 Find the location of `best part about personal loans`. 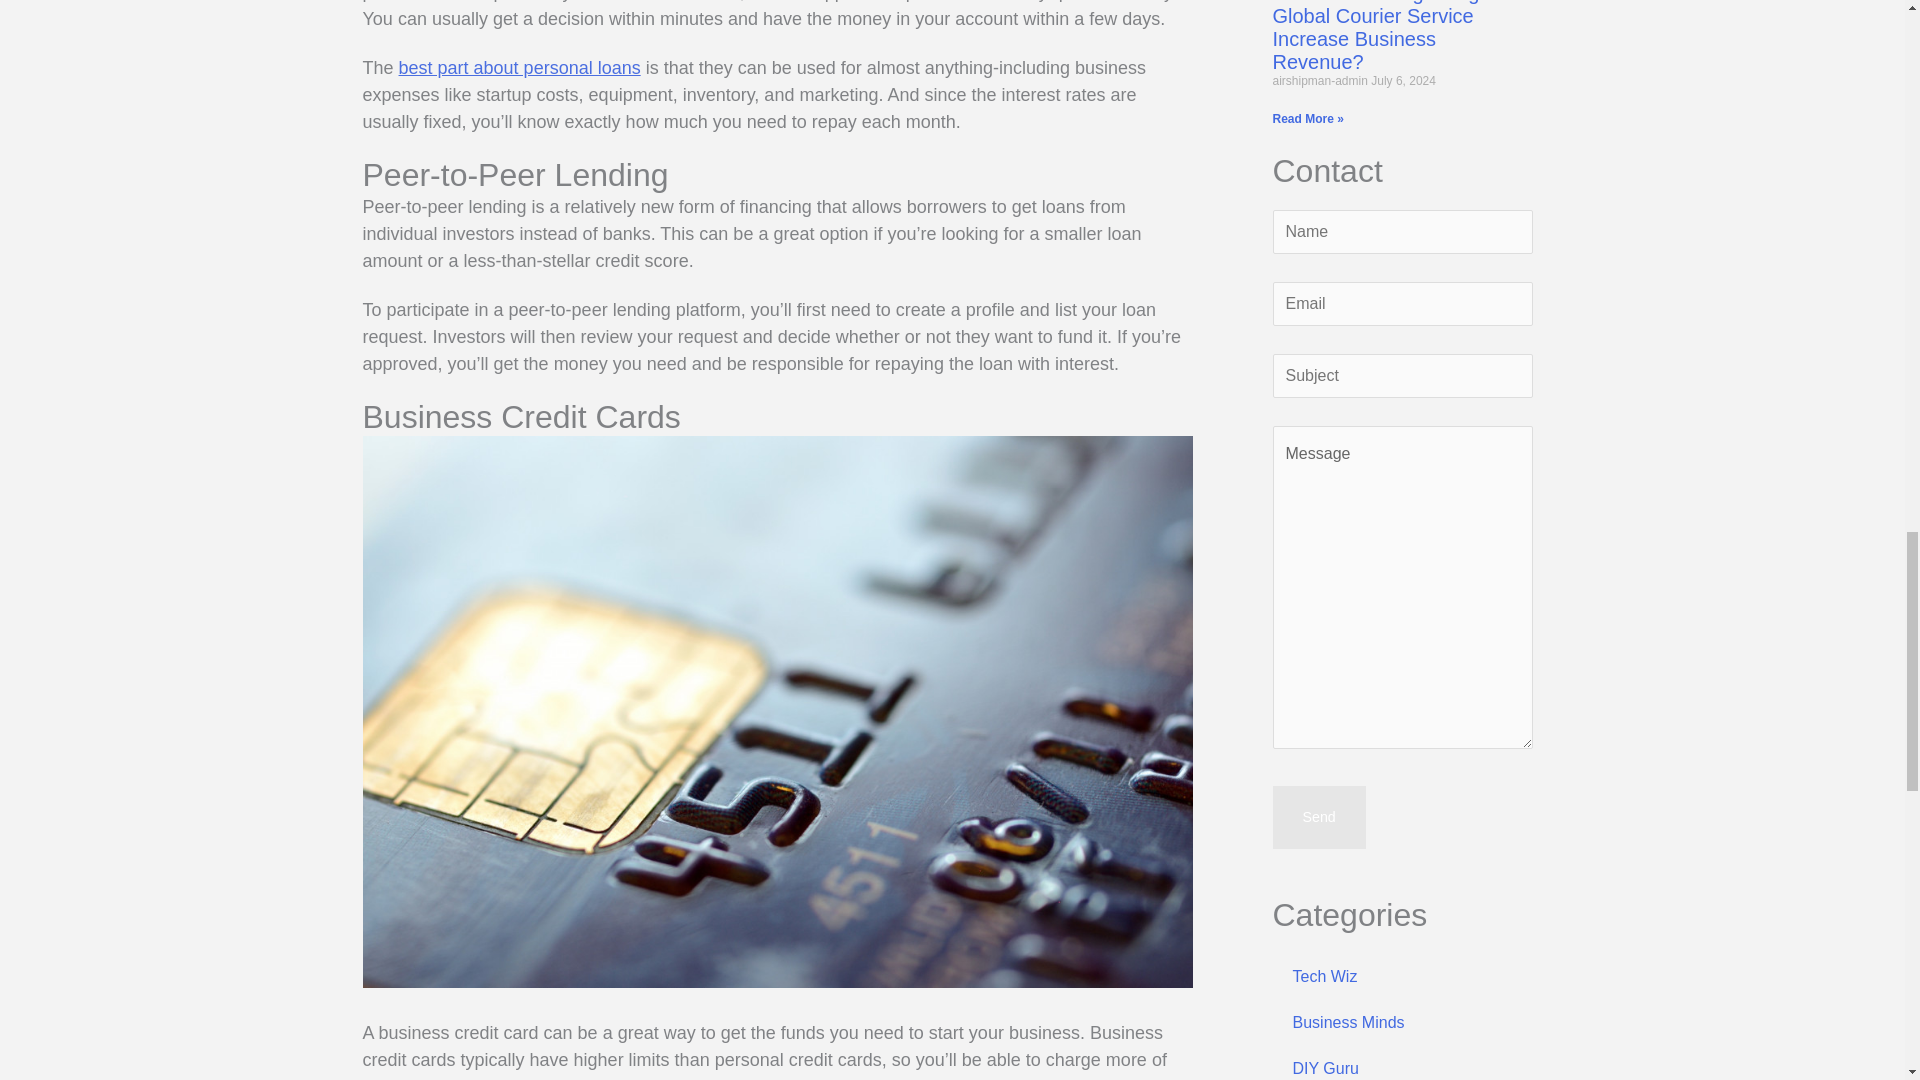

best part about personal loans is located at coordinates (520, 68).